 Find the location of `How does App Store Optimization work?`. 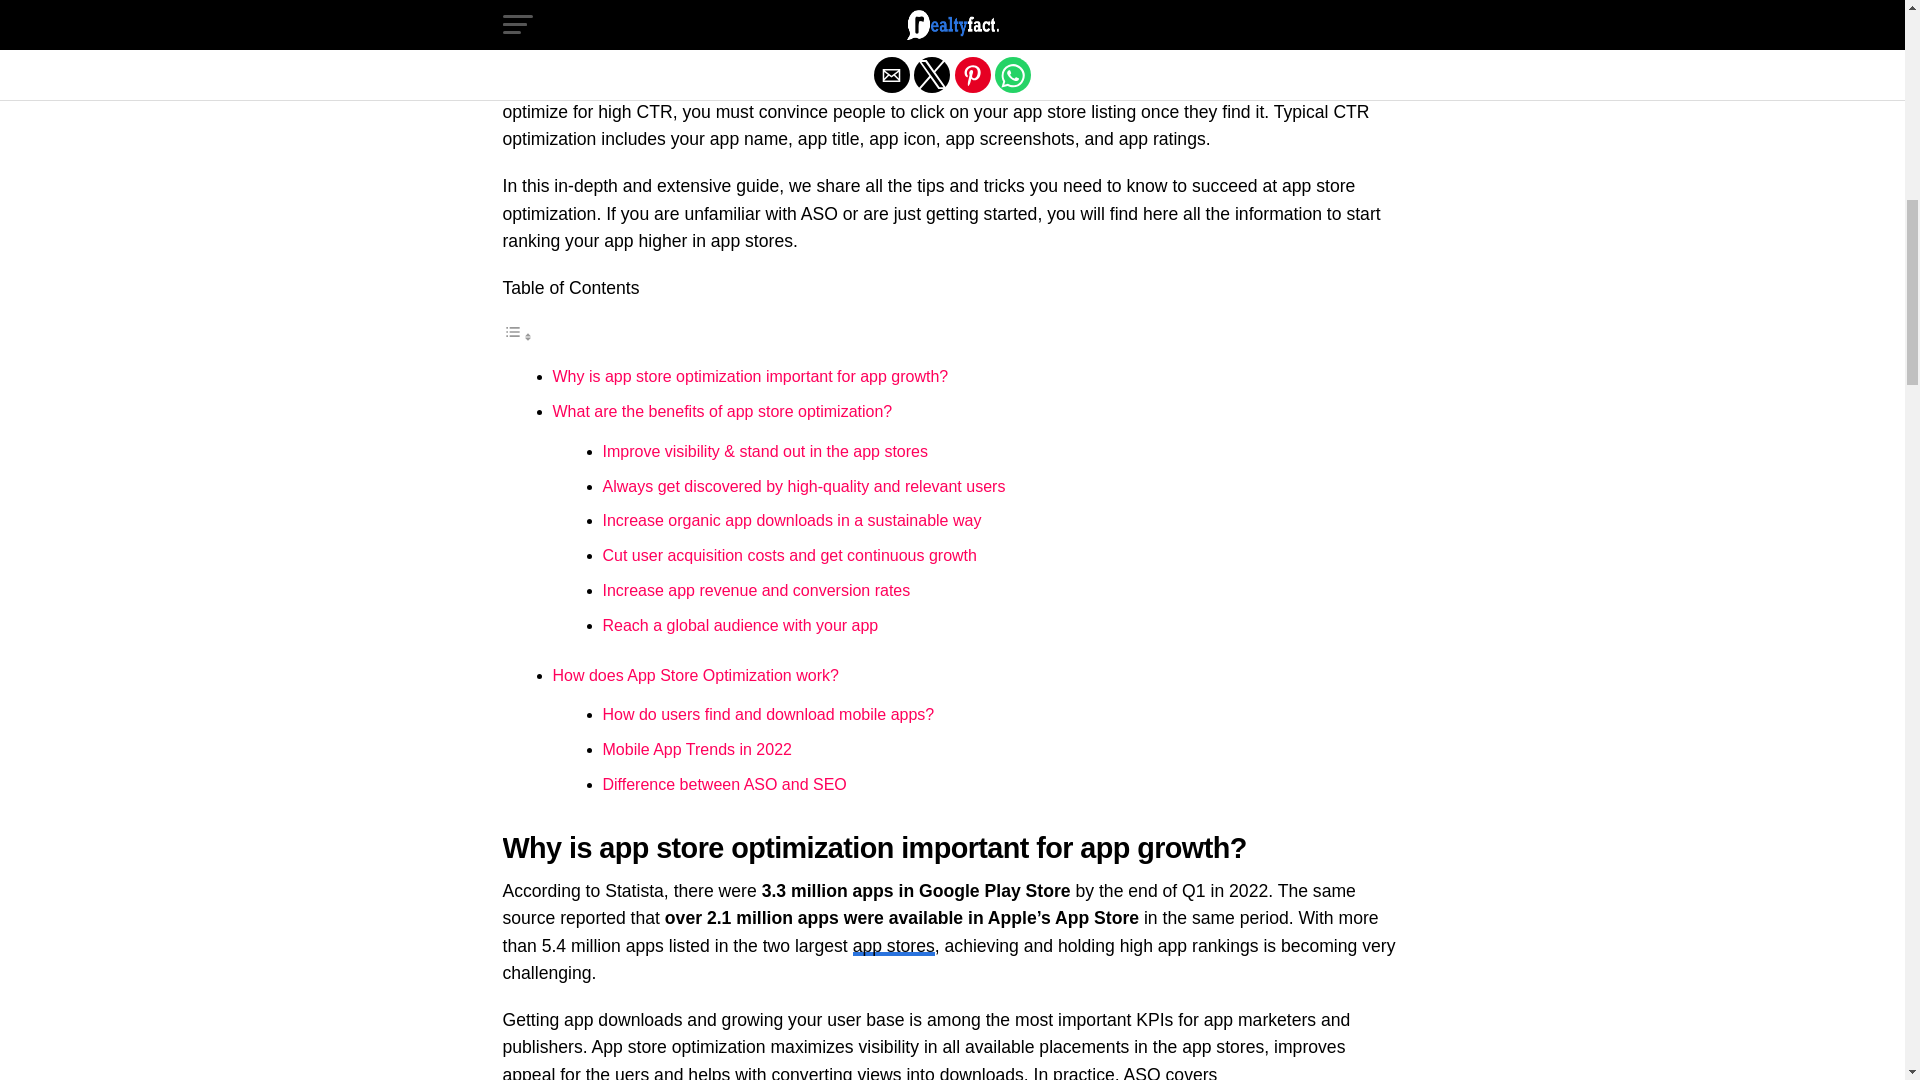

How does App Store Optimization work? is located at coordinates (694, 675).